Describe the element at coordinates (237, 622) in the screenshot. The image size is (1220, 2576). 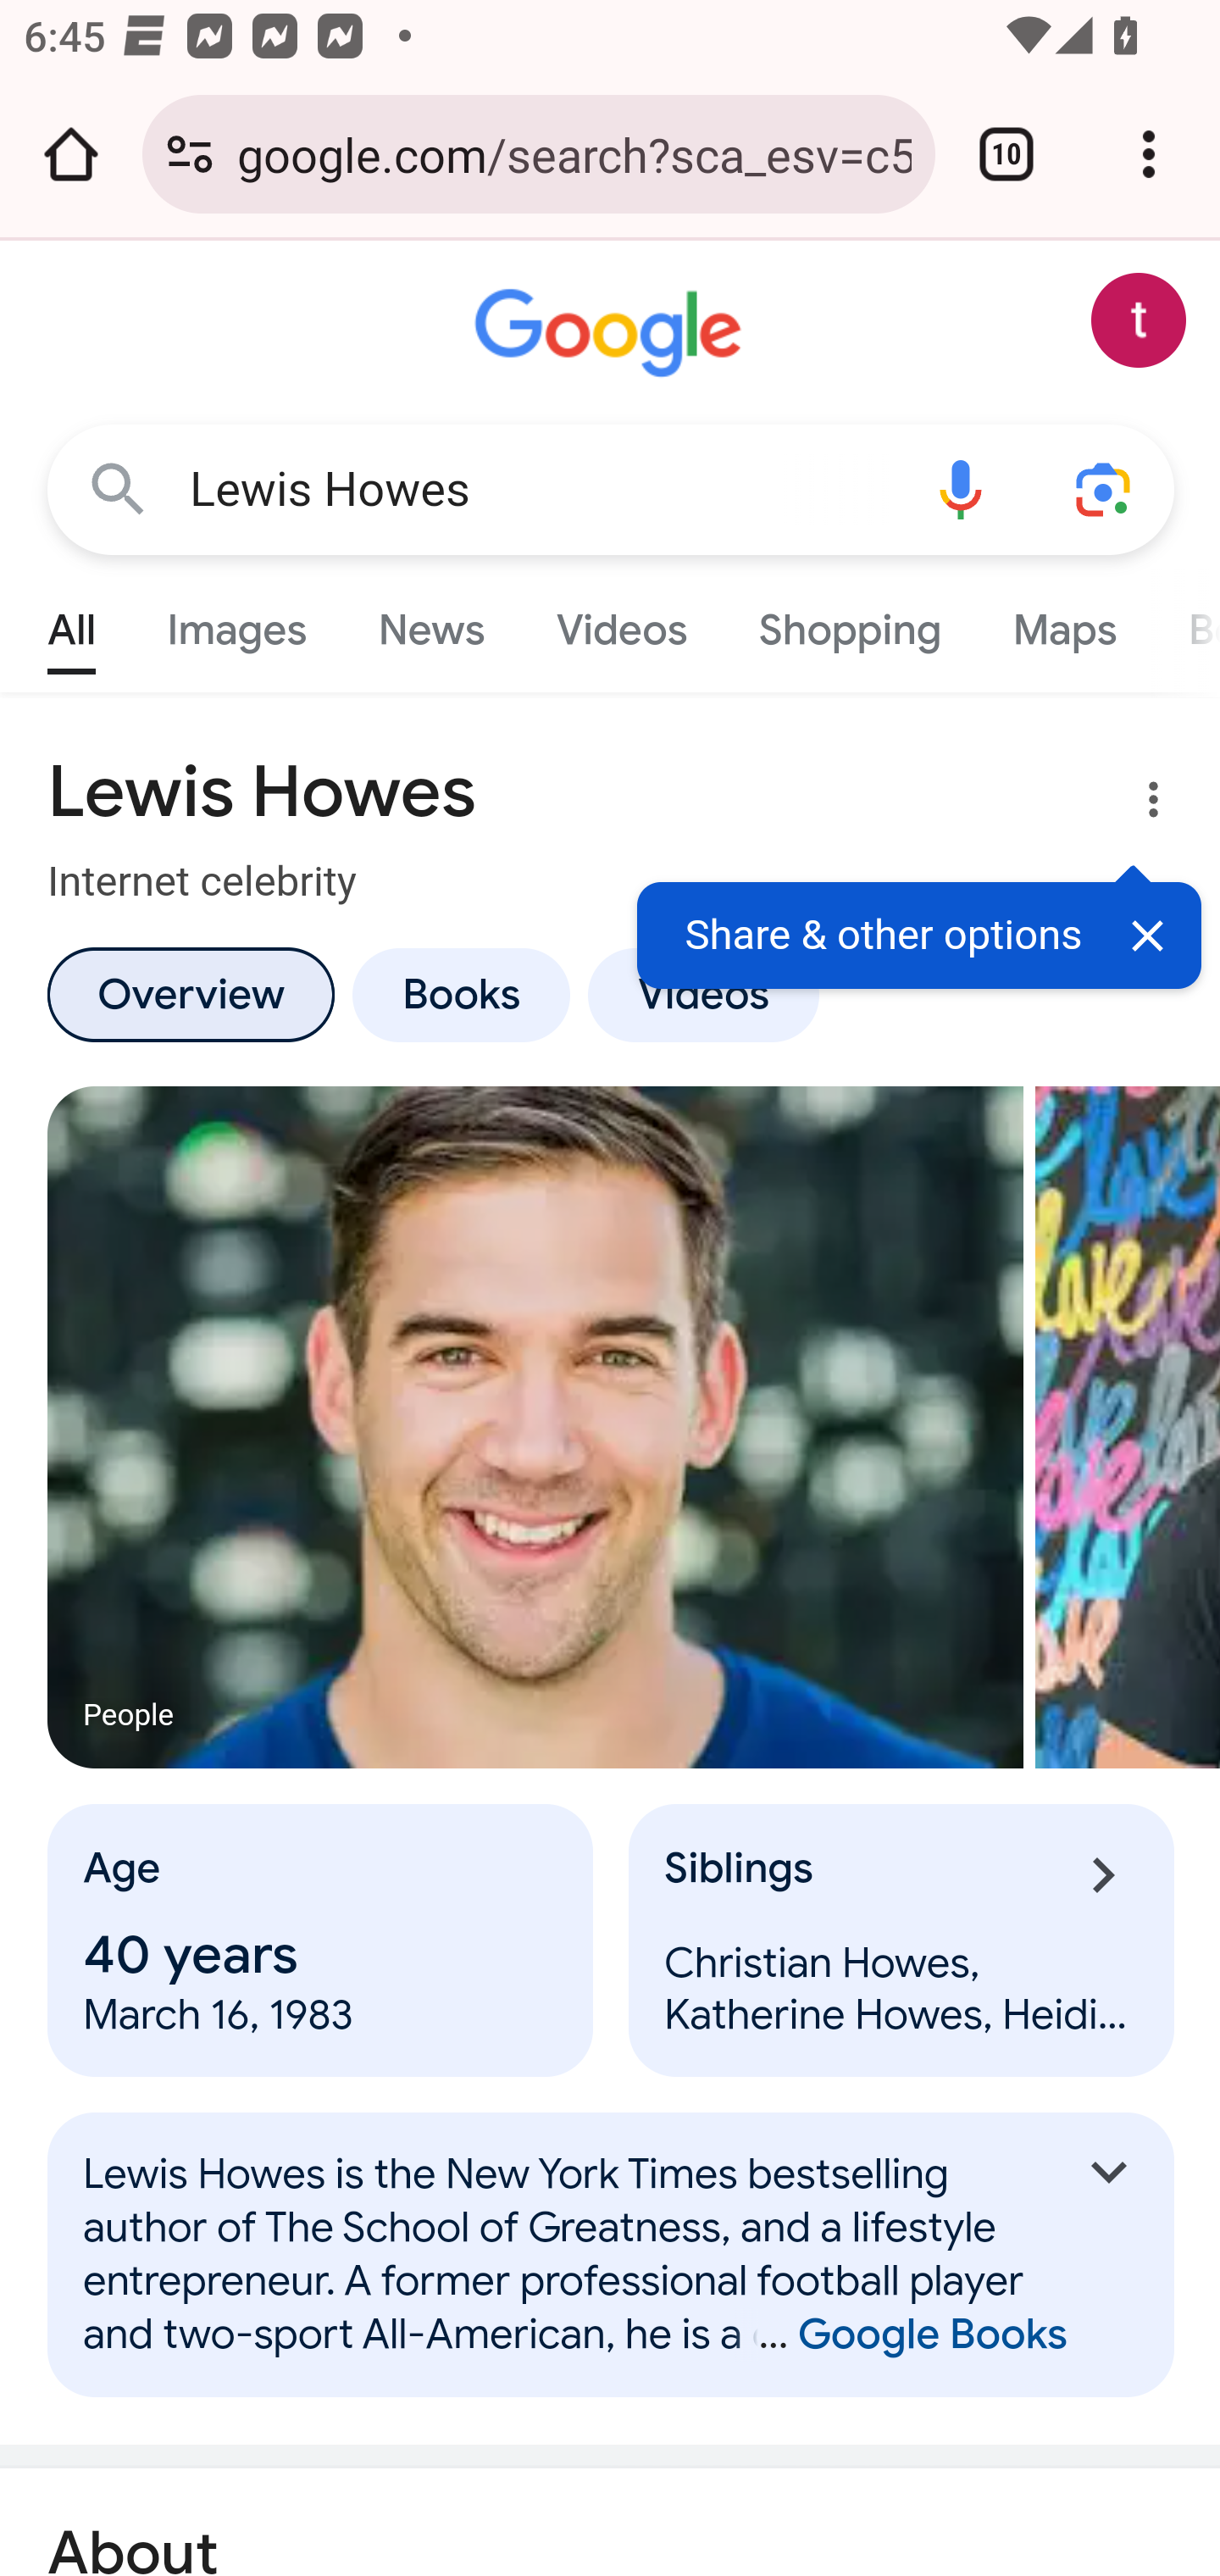
I see `Images` at that location.